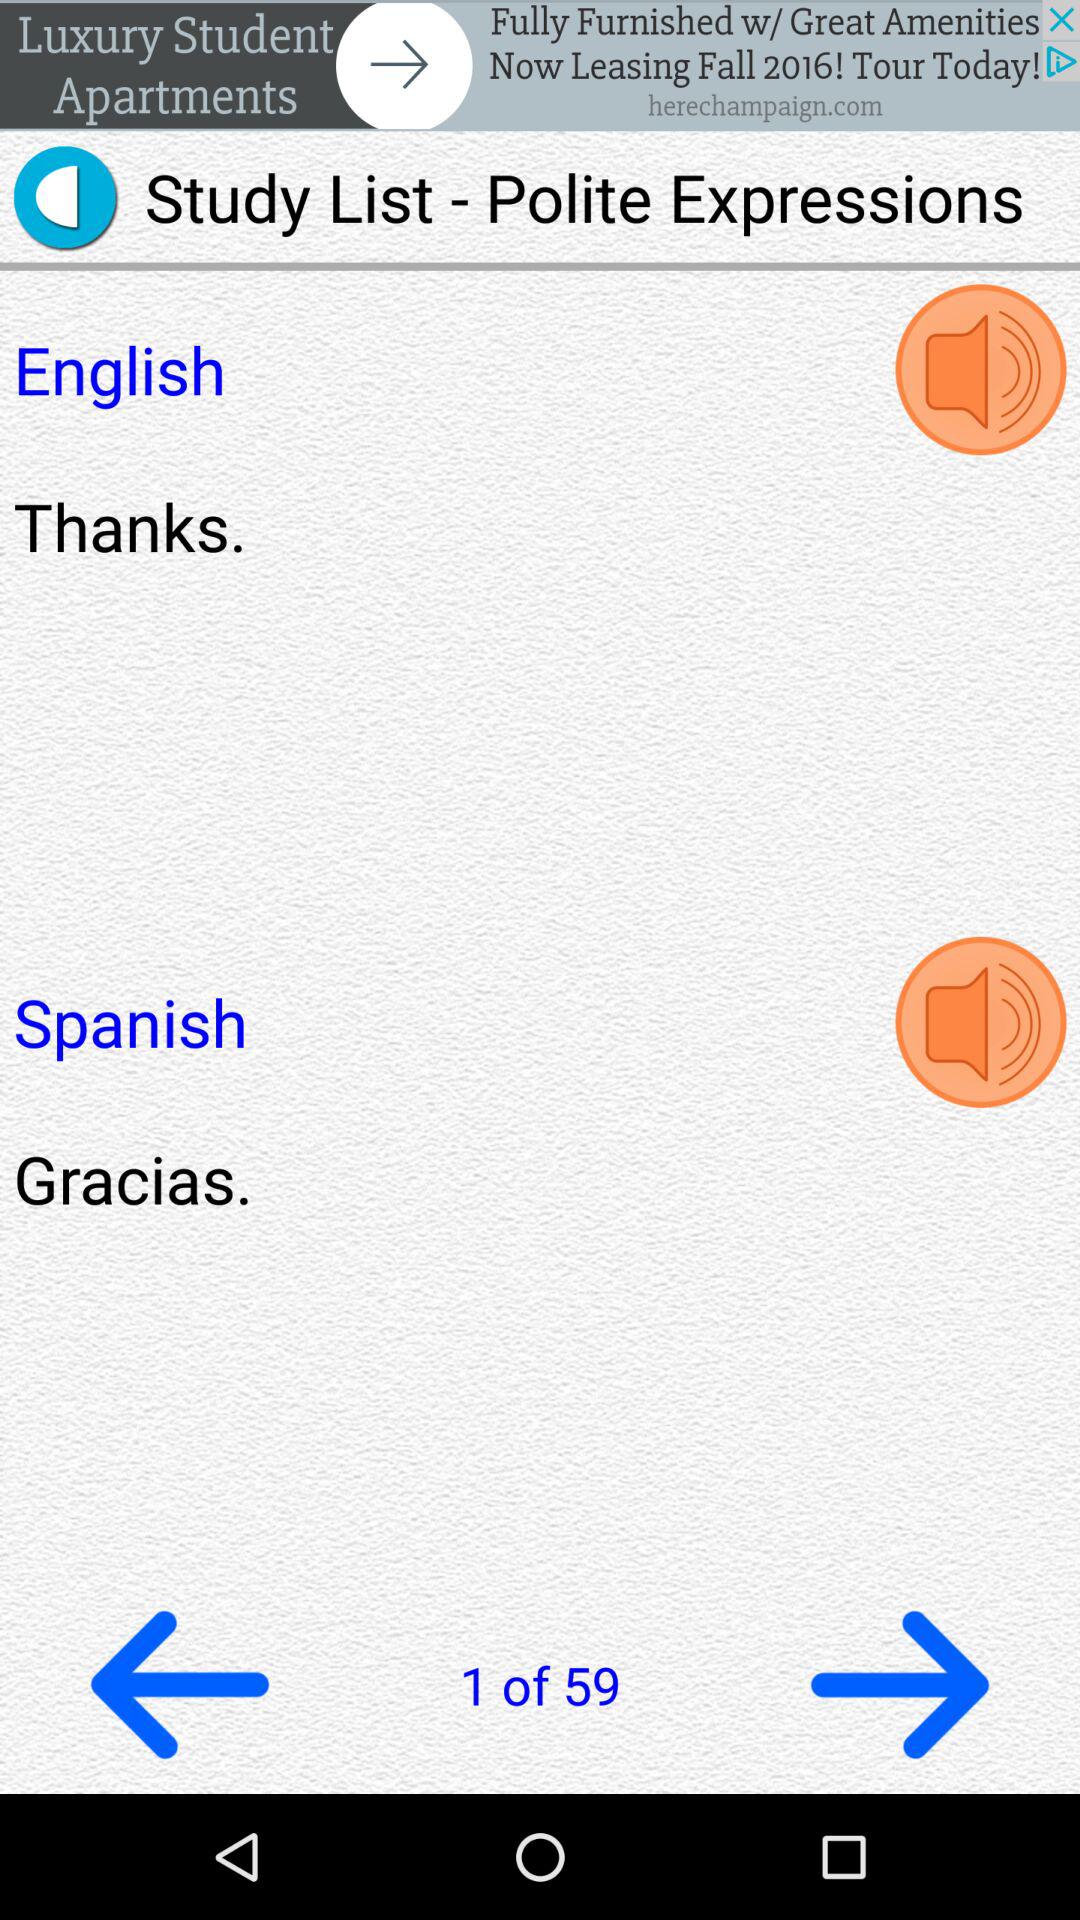 The image size is (1080, 1920). What do you see at coordinates (980, 1022) in the screenshot?
I see `listen to spanish audio` at bounding box center [980, 1022].